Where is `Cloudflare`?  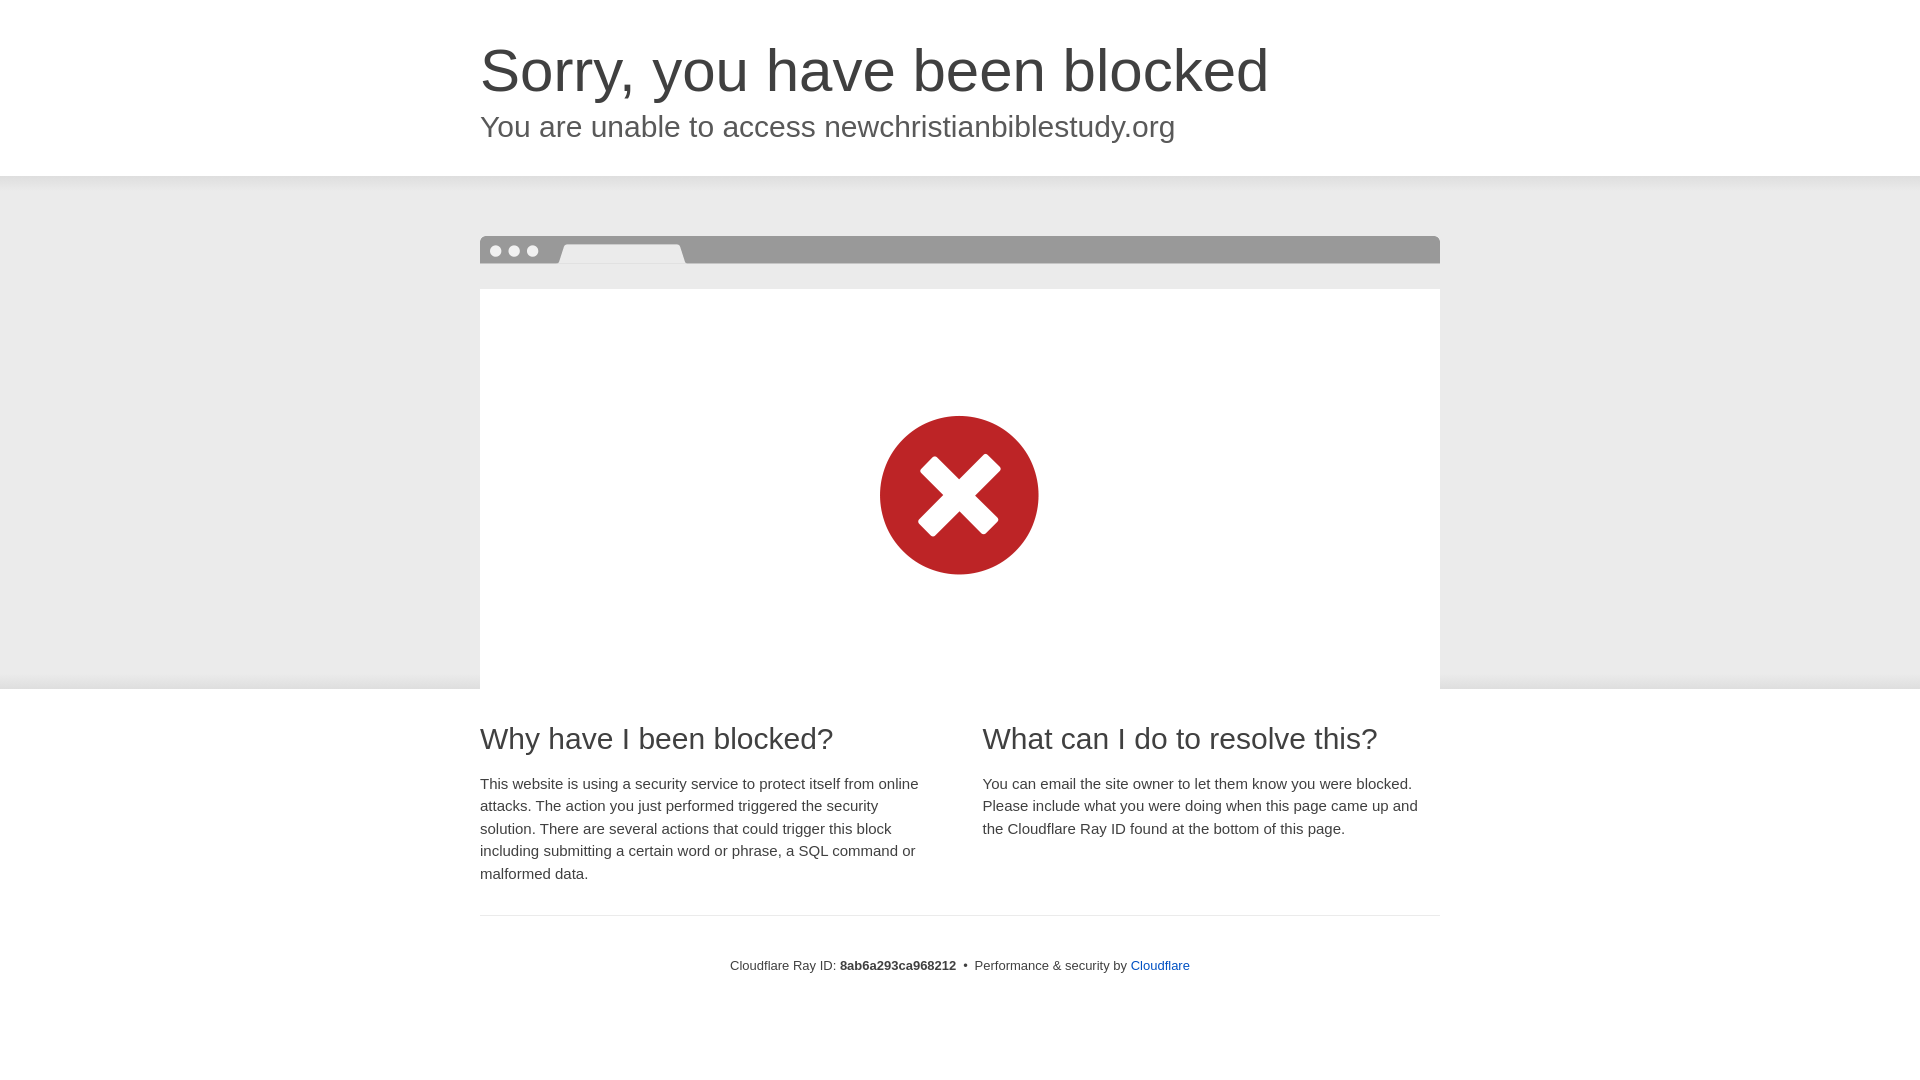
Cloudflare is located at coordinates (1160, 965).